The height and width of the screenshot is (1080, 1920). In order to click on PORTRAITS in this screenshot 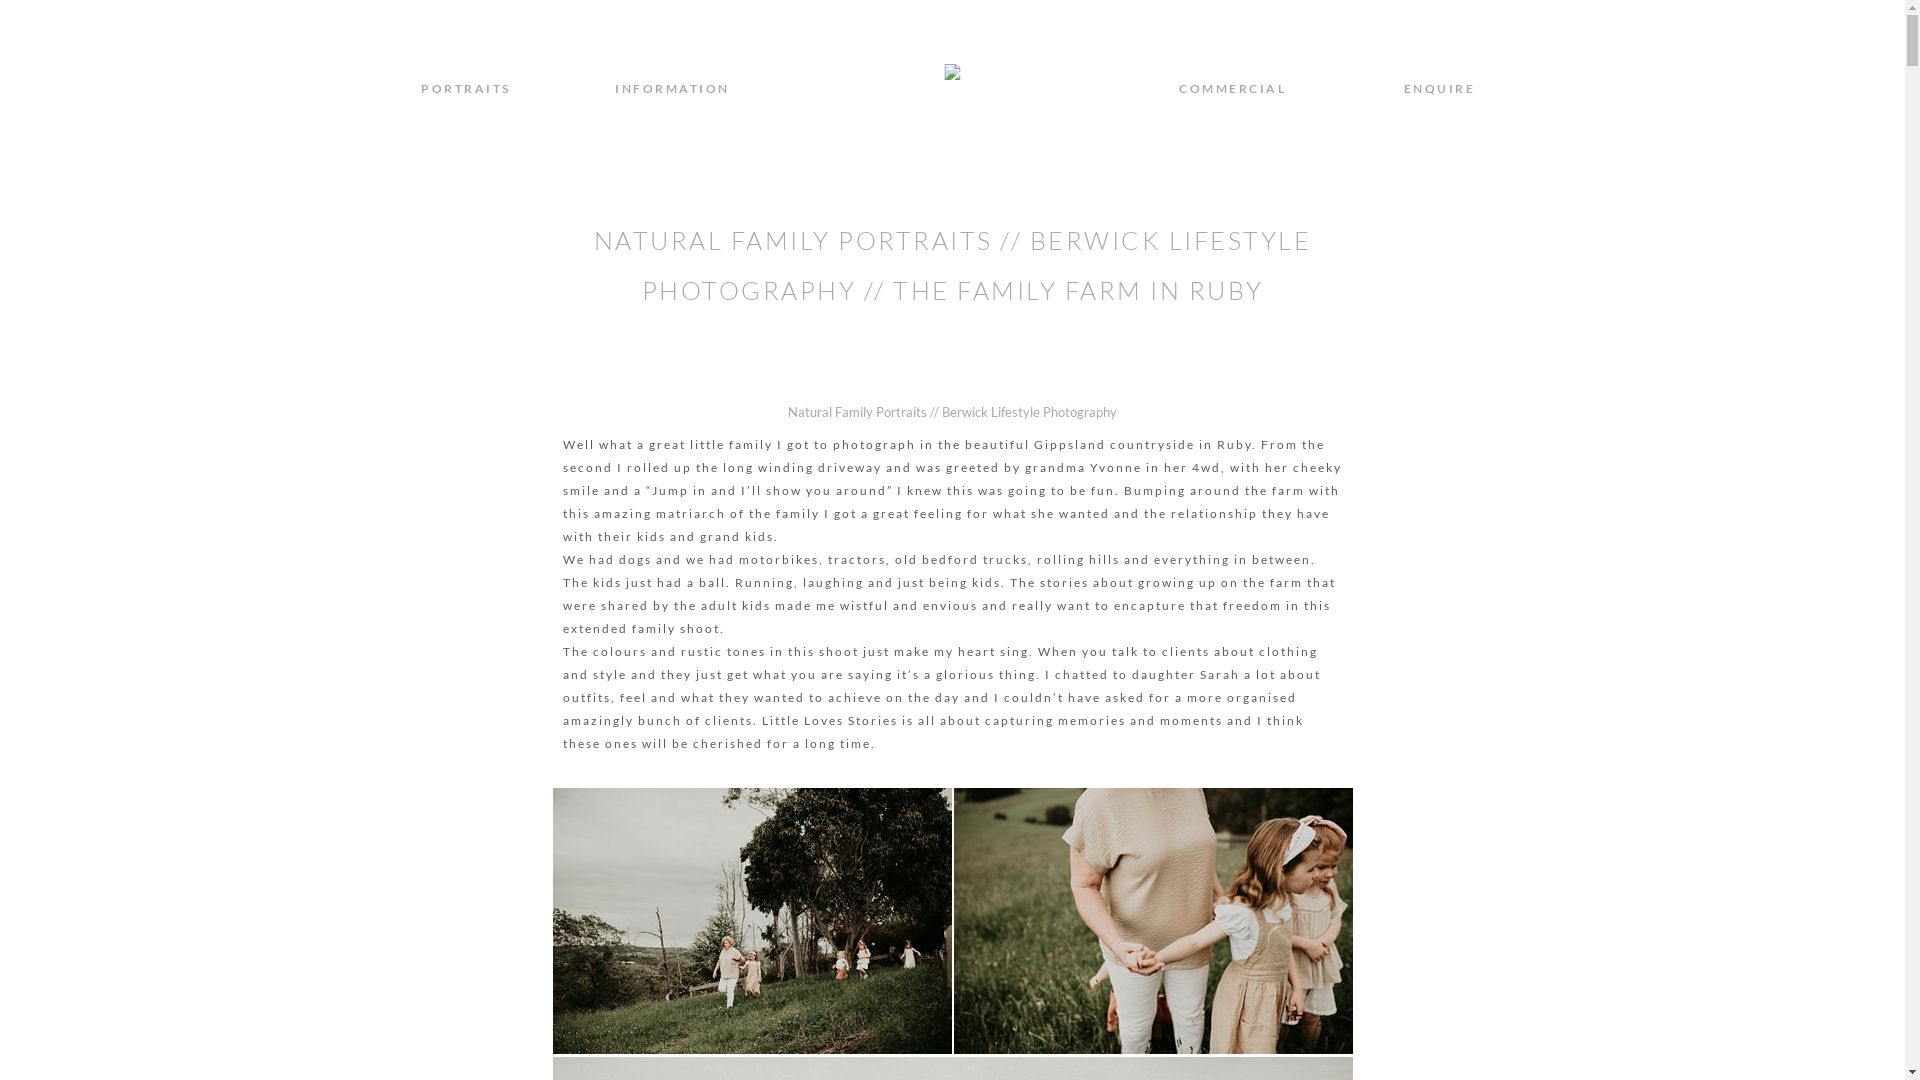, I will do `click(466, 88)`.